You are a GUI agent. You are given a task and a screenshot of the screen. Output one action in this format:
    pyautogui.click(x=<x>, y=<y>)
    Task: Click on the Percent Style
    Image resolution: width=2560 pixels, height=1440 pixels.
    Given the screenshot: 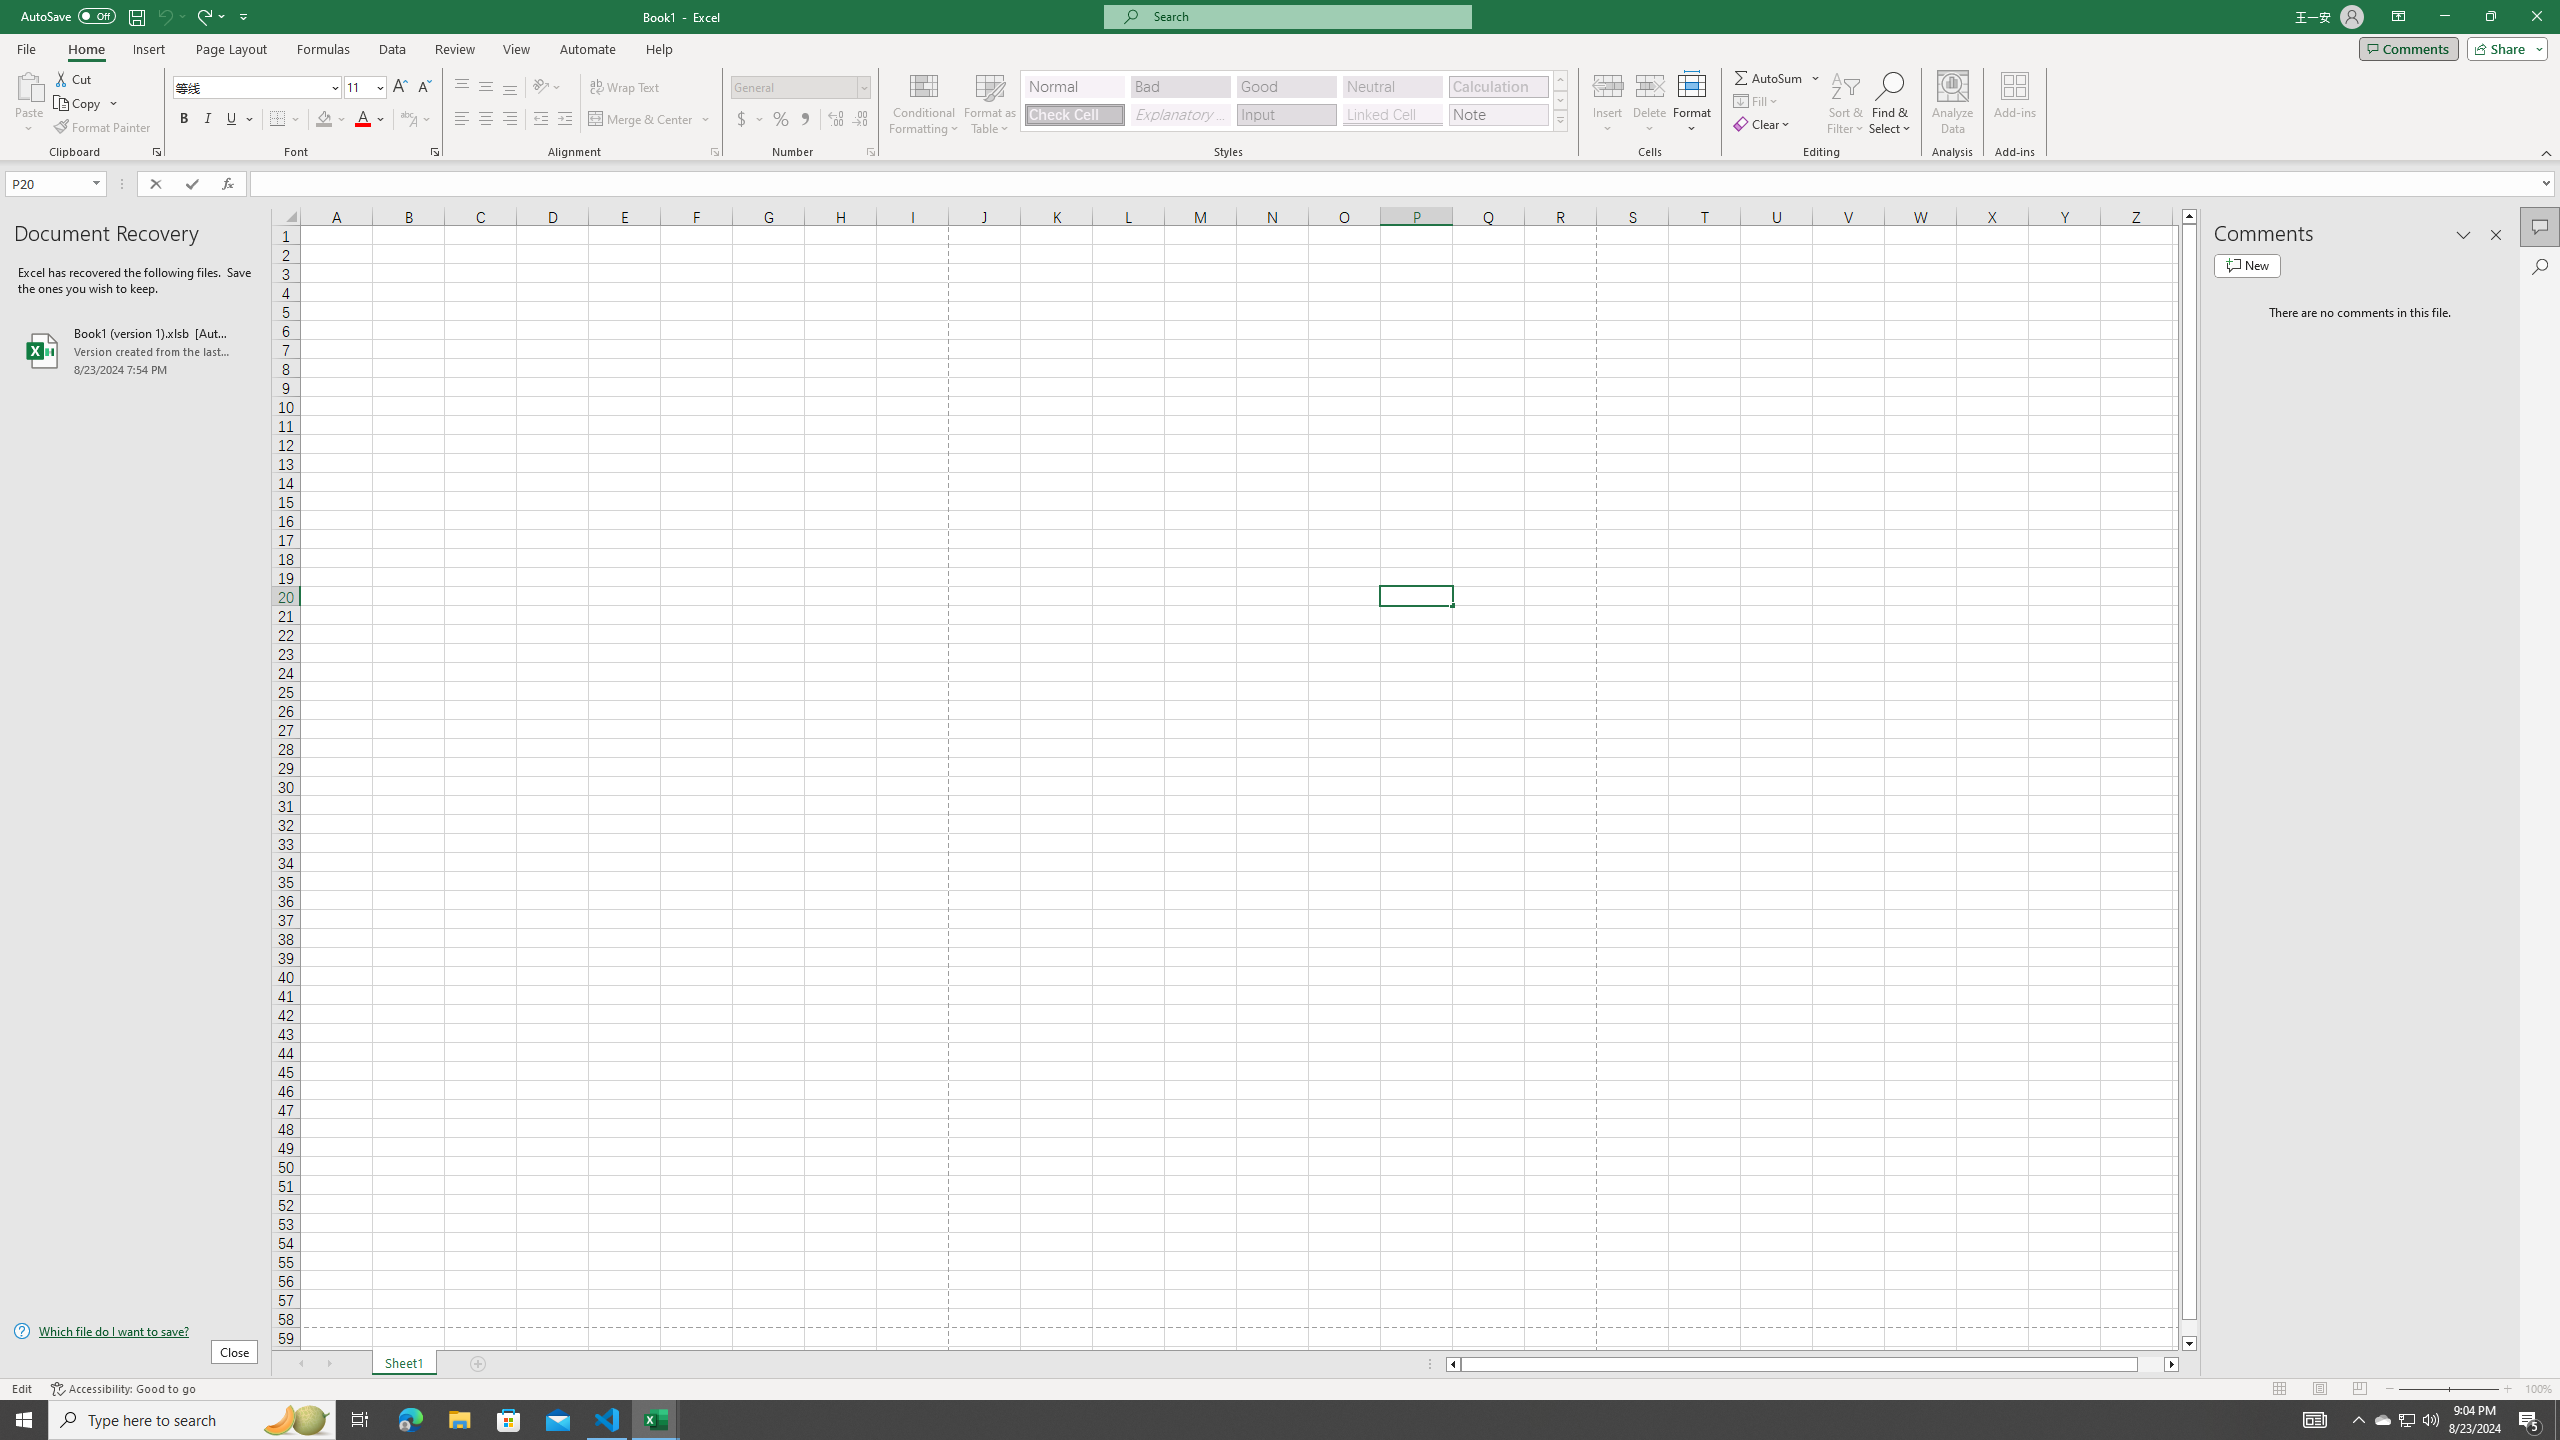 What is the action you would take?
    pyautogui.click(x=780, y=120)
    